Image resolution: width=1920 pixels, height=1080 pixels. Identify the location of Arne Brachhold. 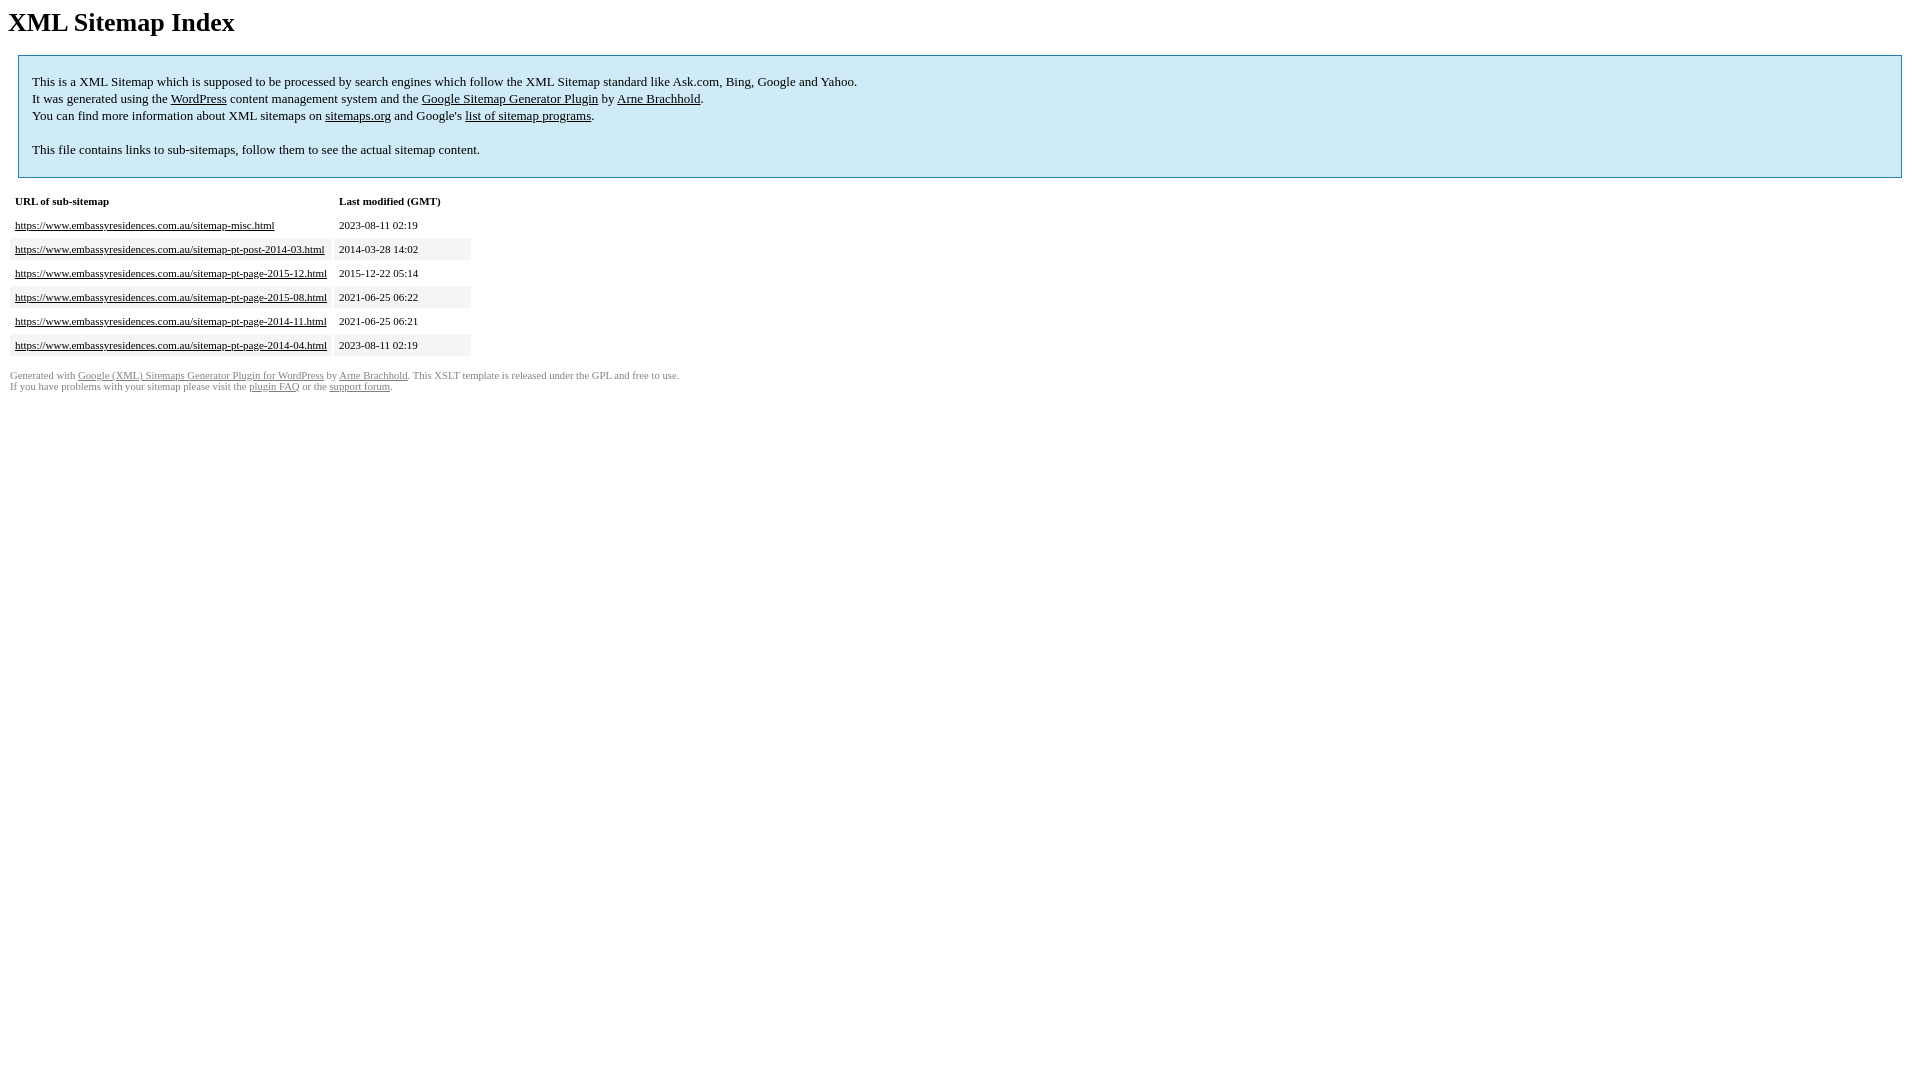
(373, 376).